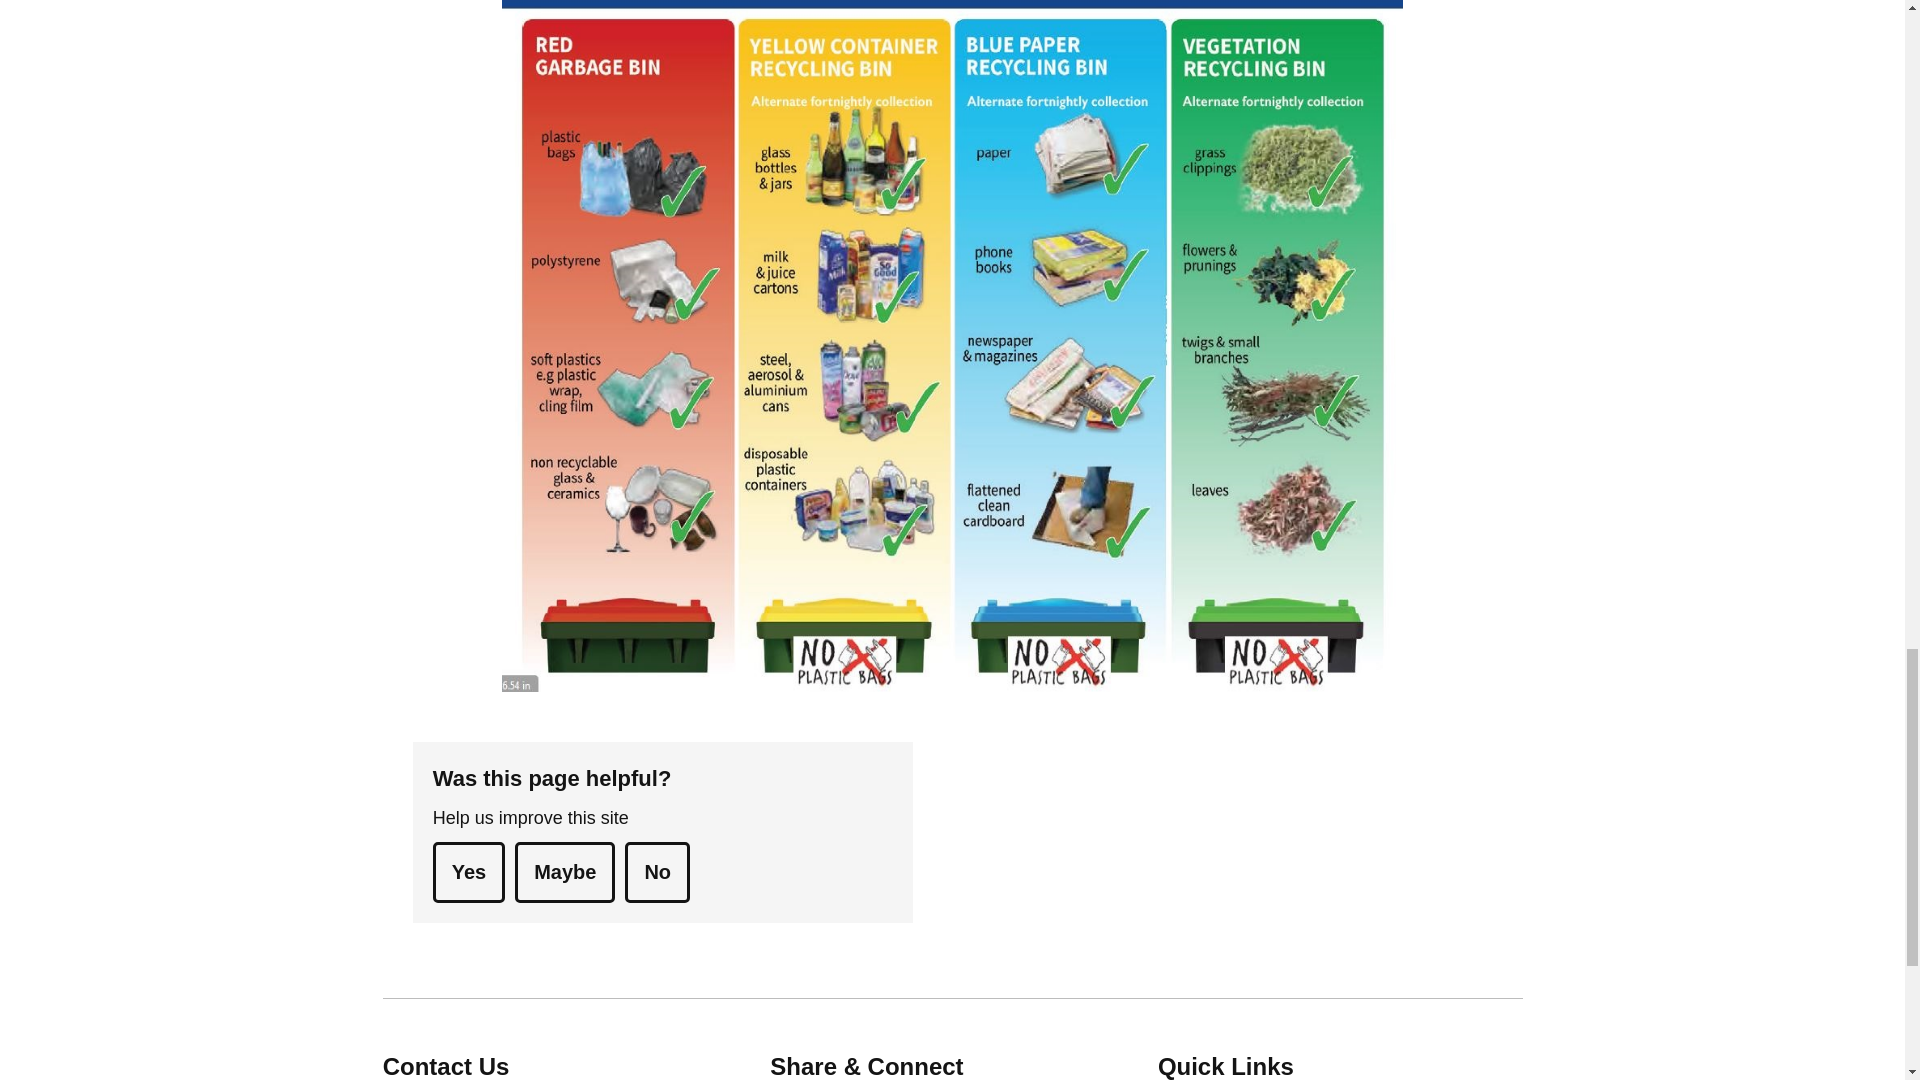 Image resolution: width=1920 pixels, height=1080 pixels. What do you see at coordinates (657, 872) in the screenshot?
I see `No` at bounding box center [657, 872].